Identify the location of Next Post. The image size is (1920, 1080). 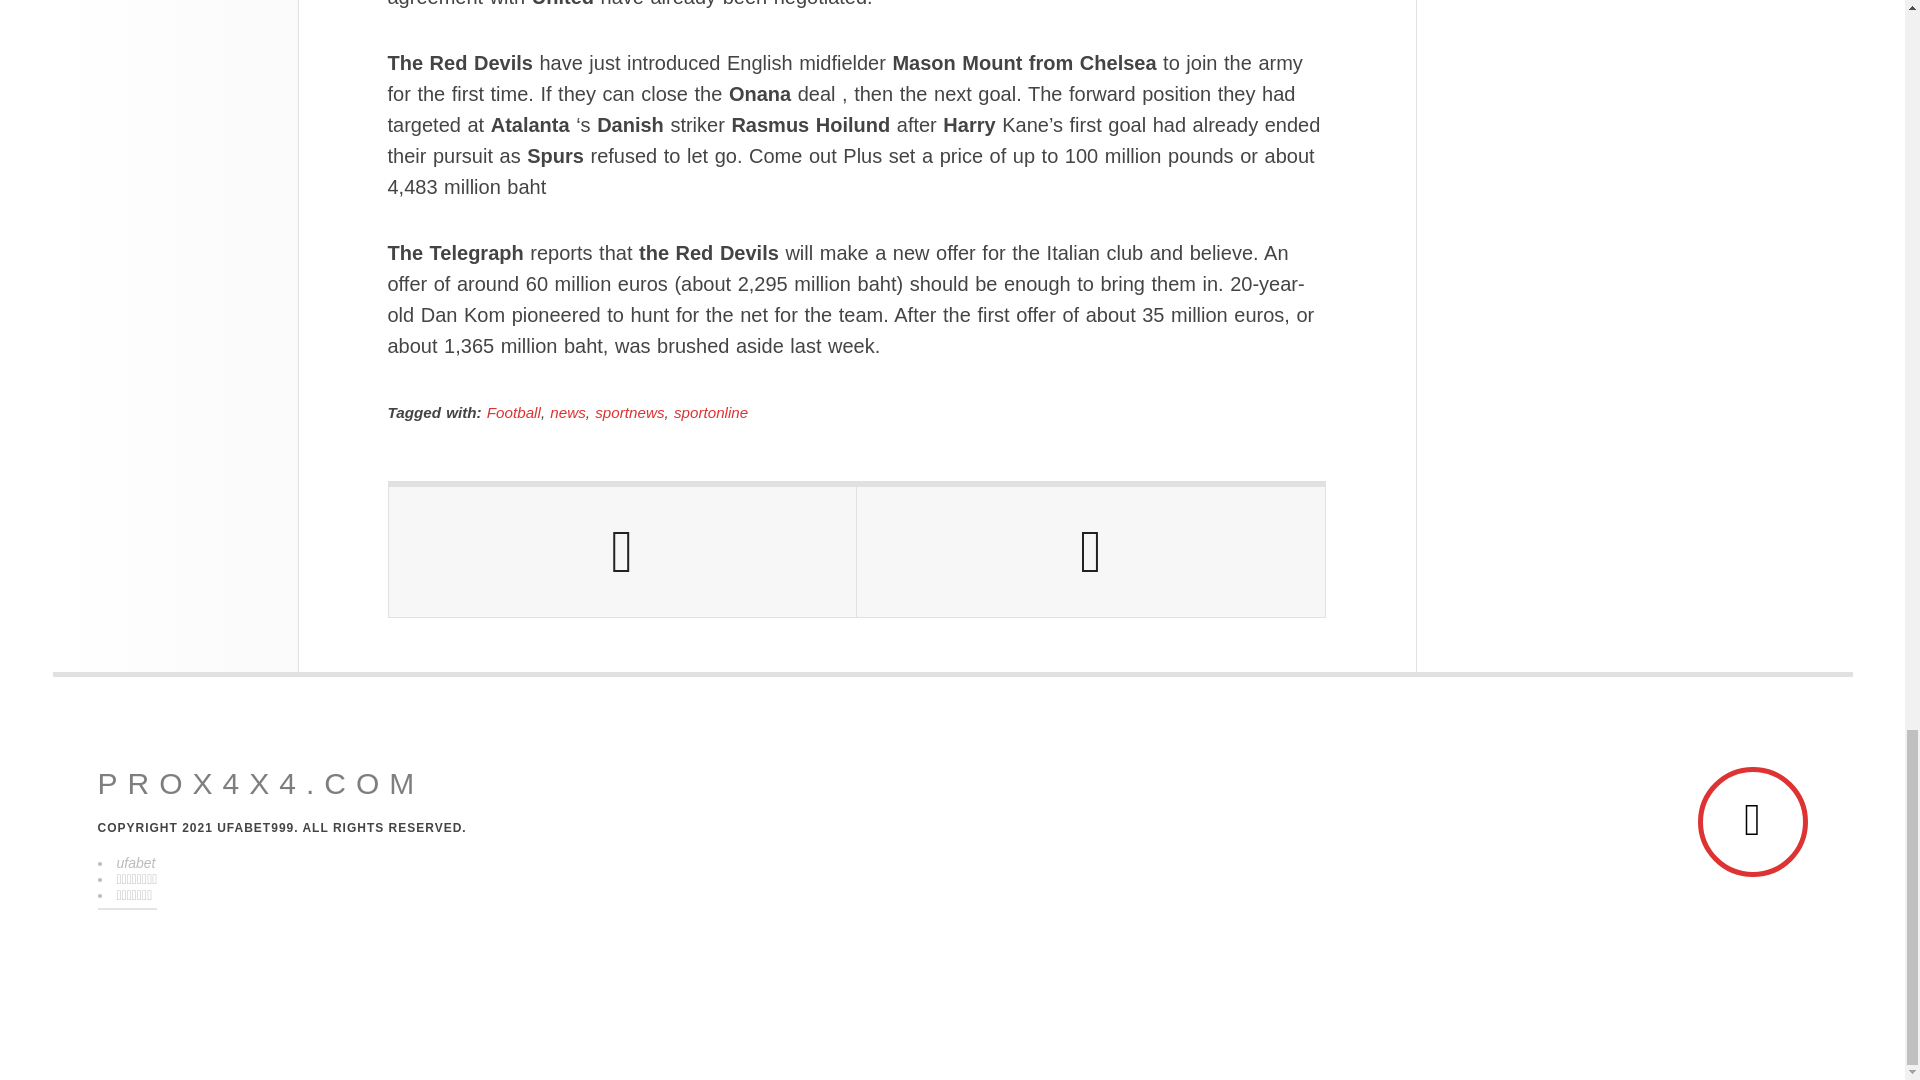
(1090, 552).